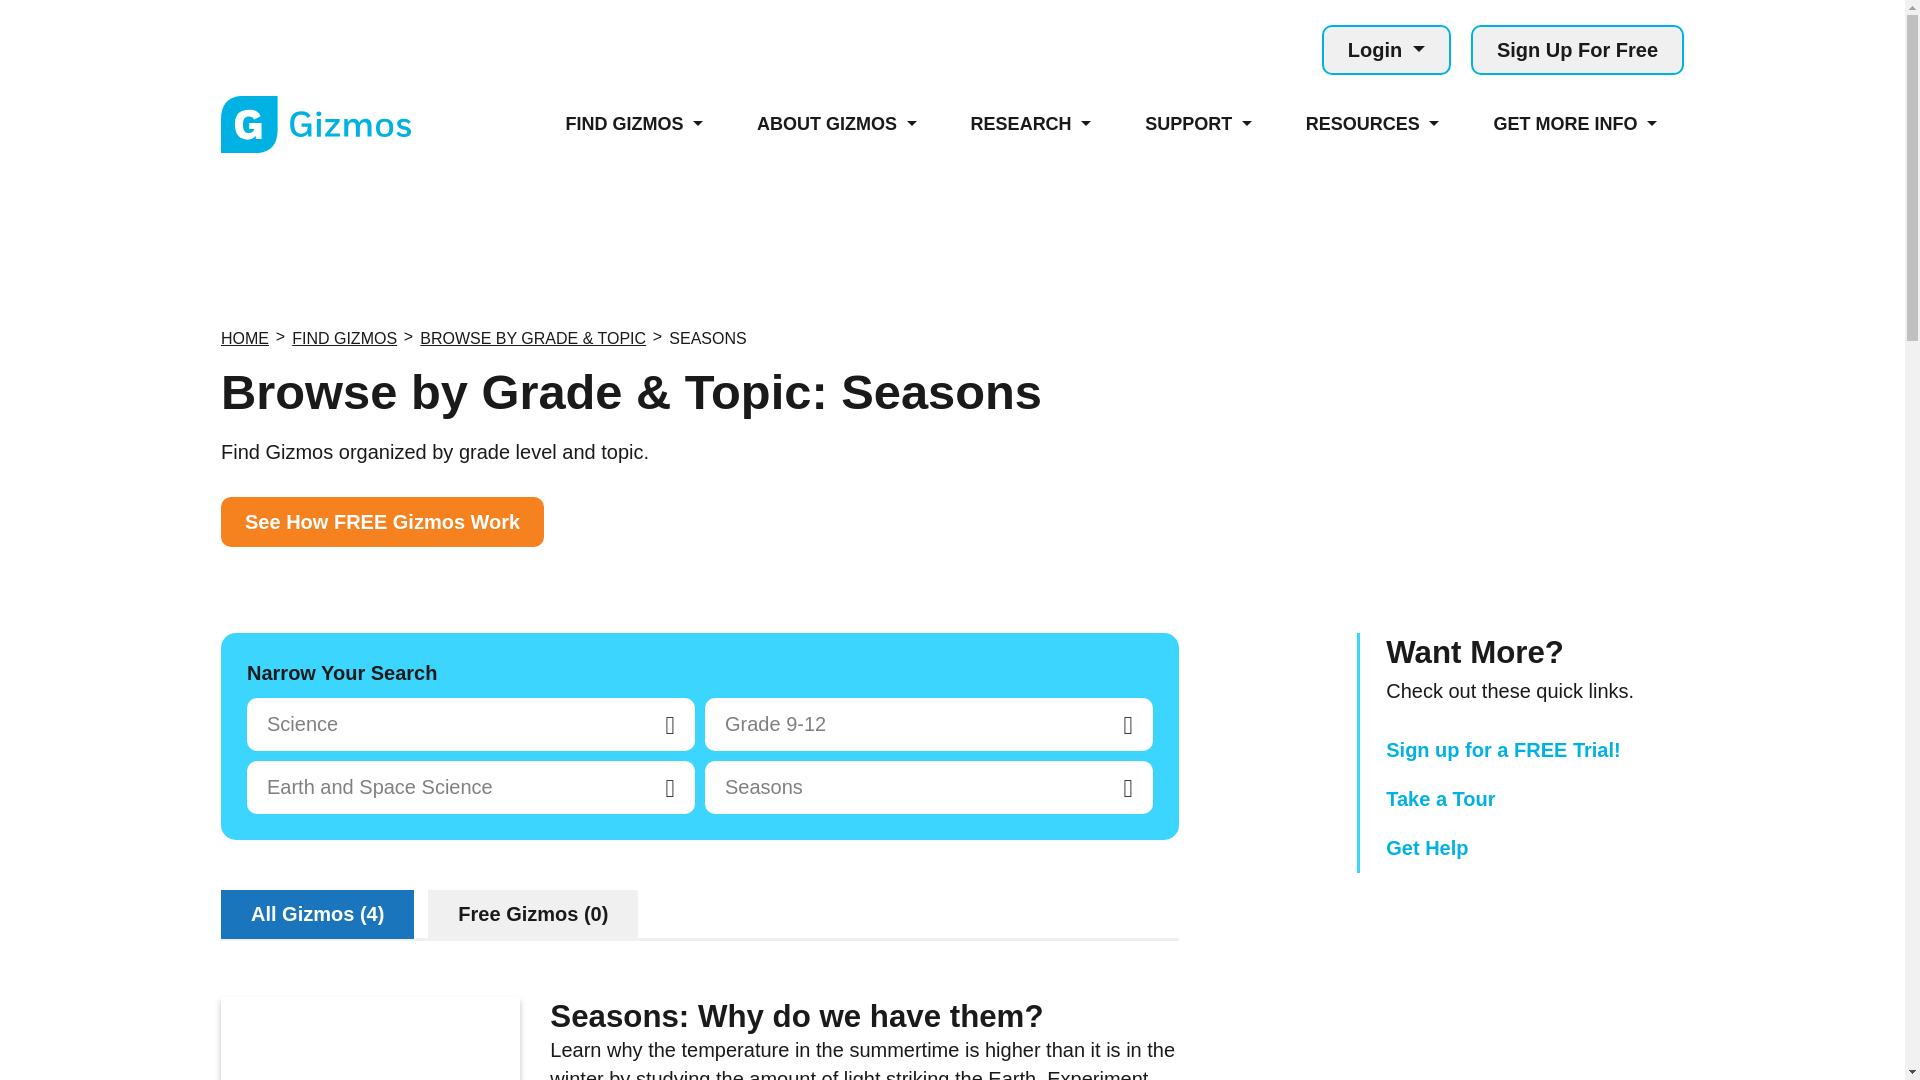 This screenshot has width=1920, height=1080. What do you see at coordinates (315, 124) in the screenshot?
I see `Gizmos home page` at bounding box center [315, 124].